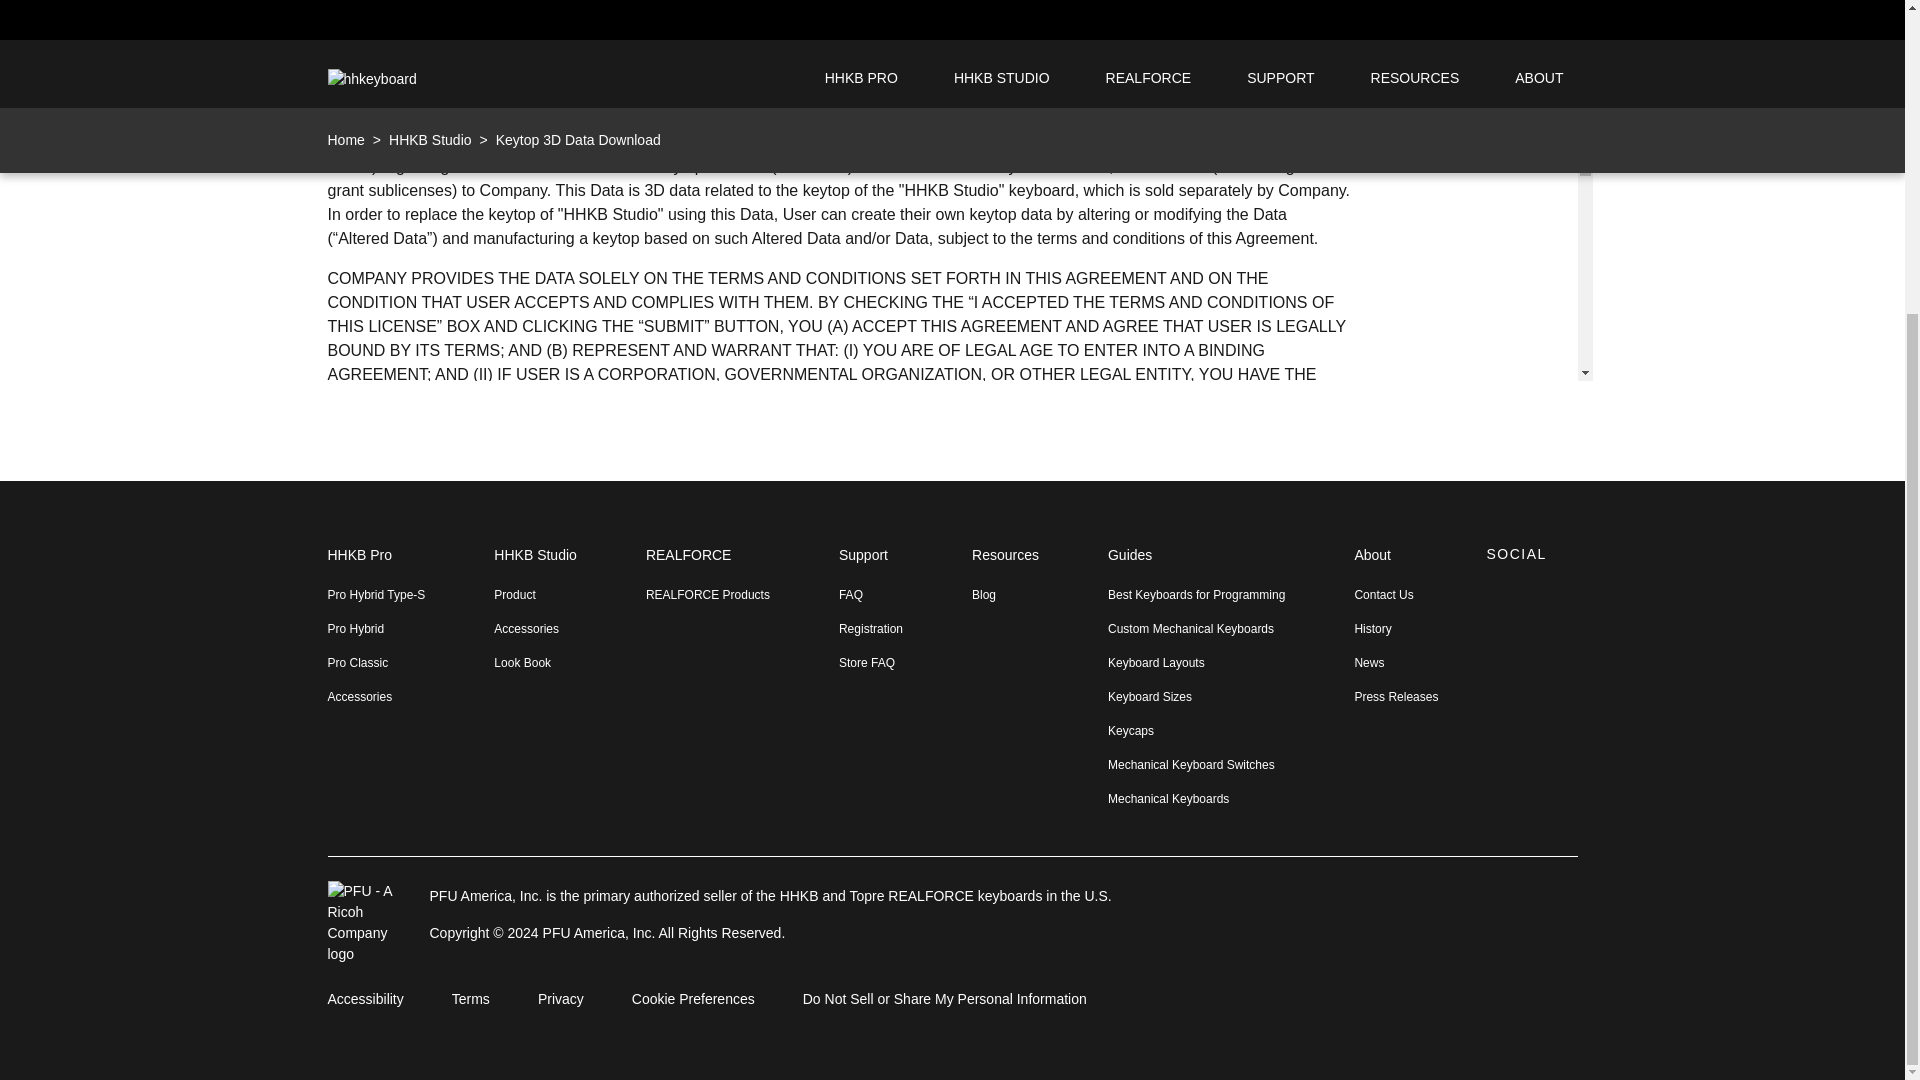  I want to click on Browse Pro Classic, so click(377, 662).